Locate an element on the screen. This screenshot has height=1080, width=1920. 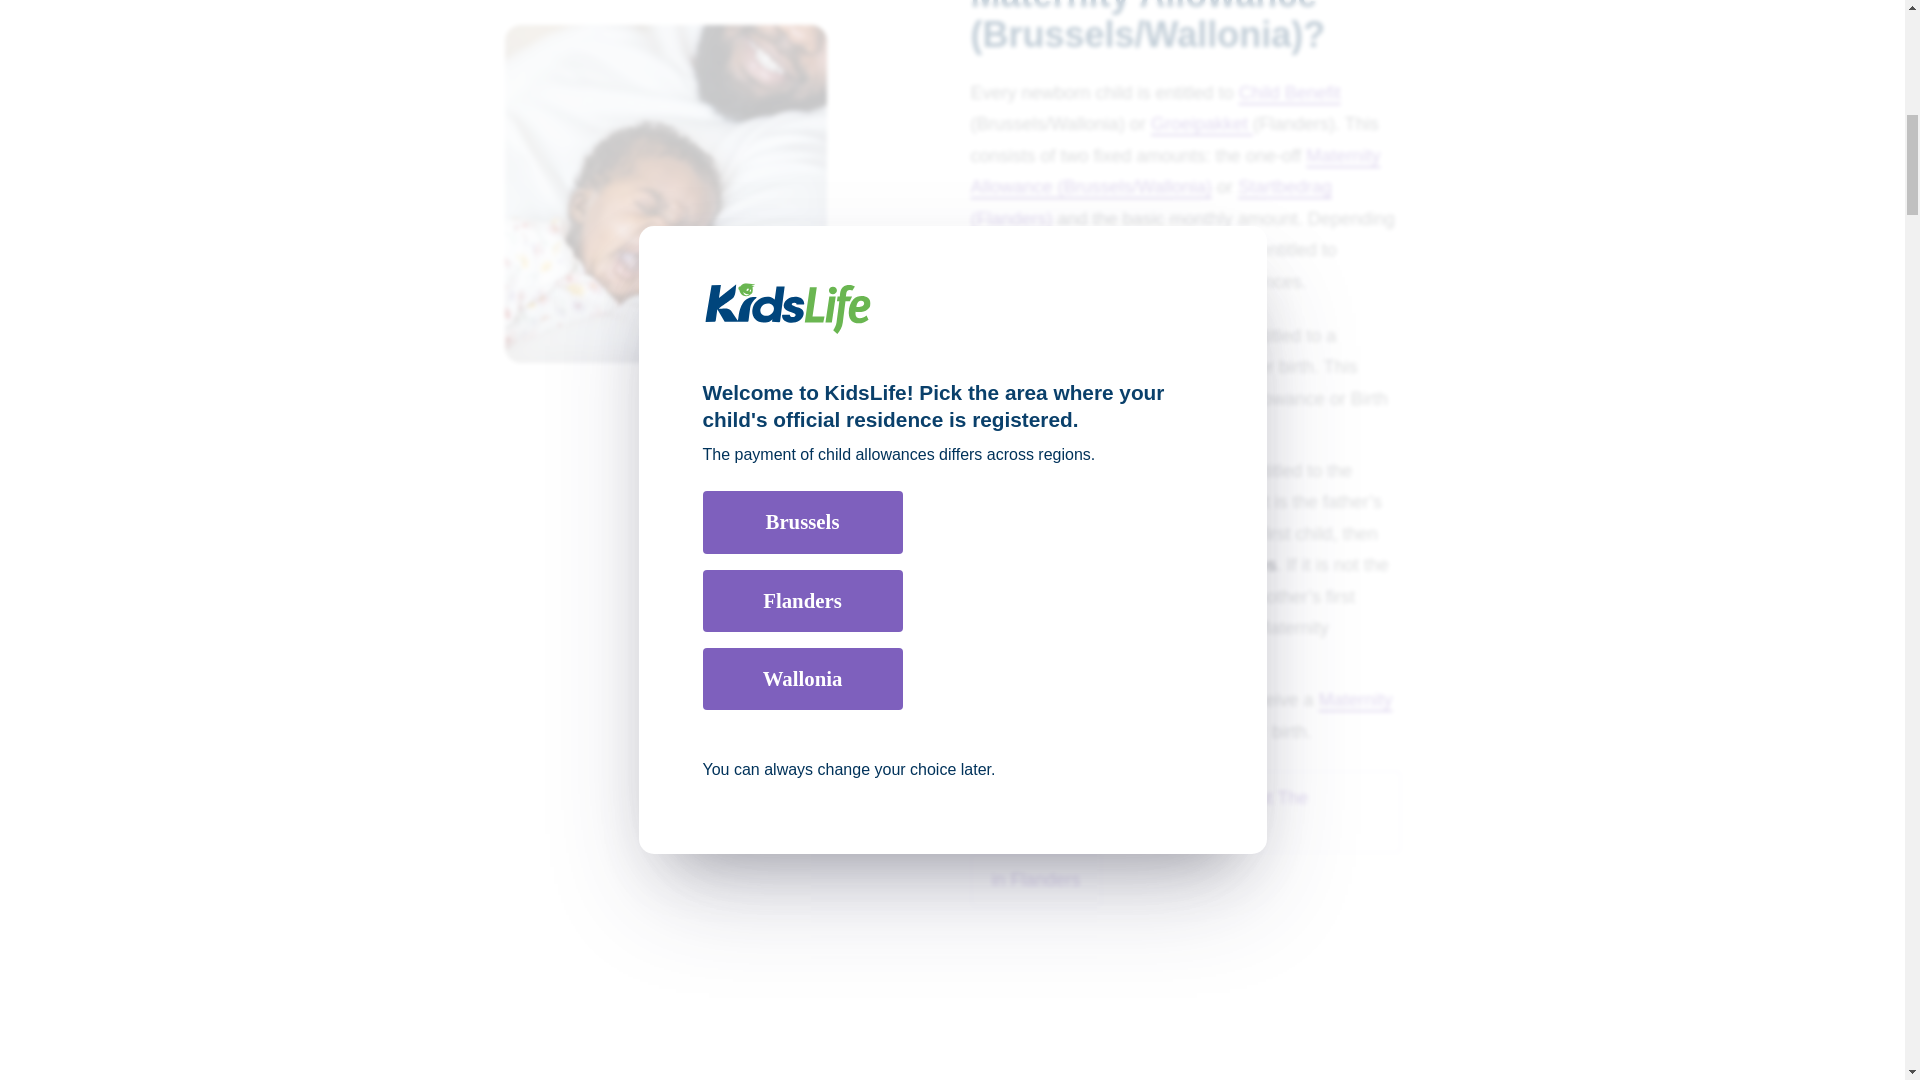
Startbedrag: Maternity Allowance when your child is born is located at coordinates (1051, 366).